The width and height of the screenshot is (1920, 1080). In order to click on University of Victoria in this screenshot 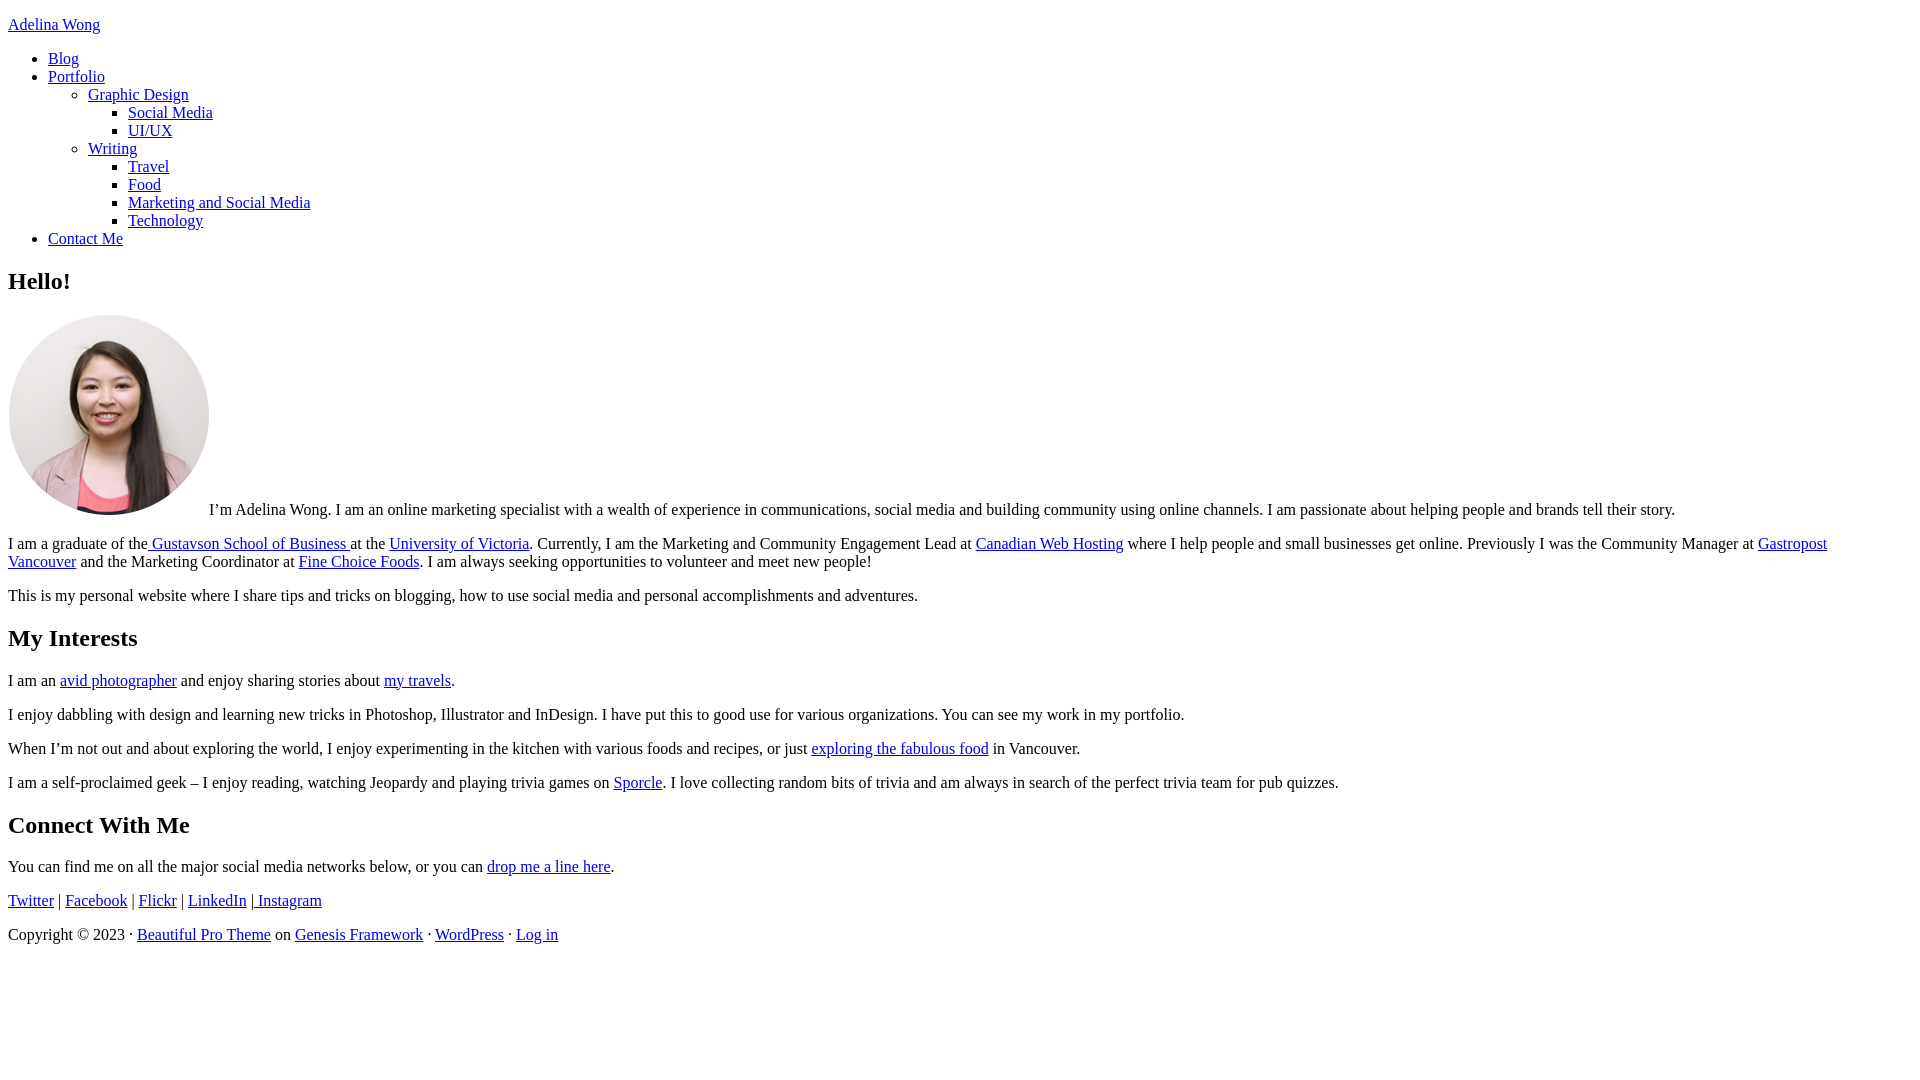, I will do `click(459, 544)`.